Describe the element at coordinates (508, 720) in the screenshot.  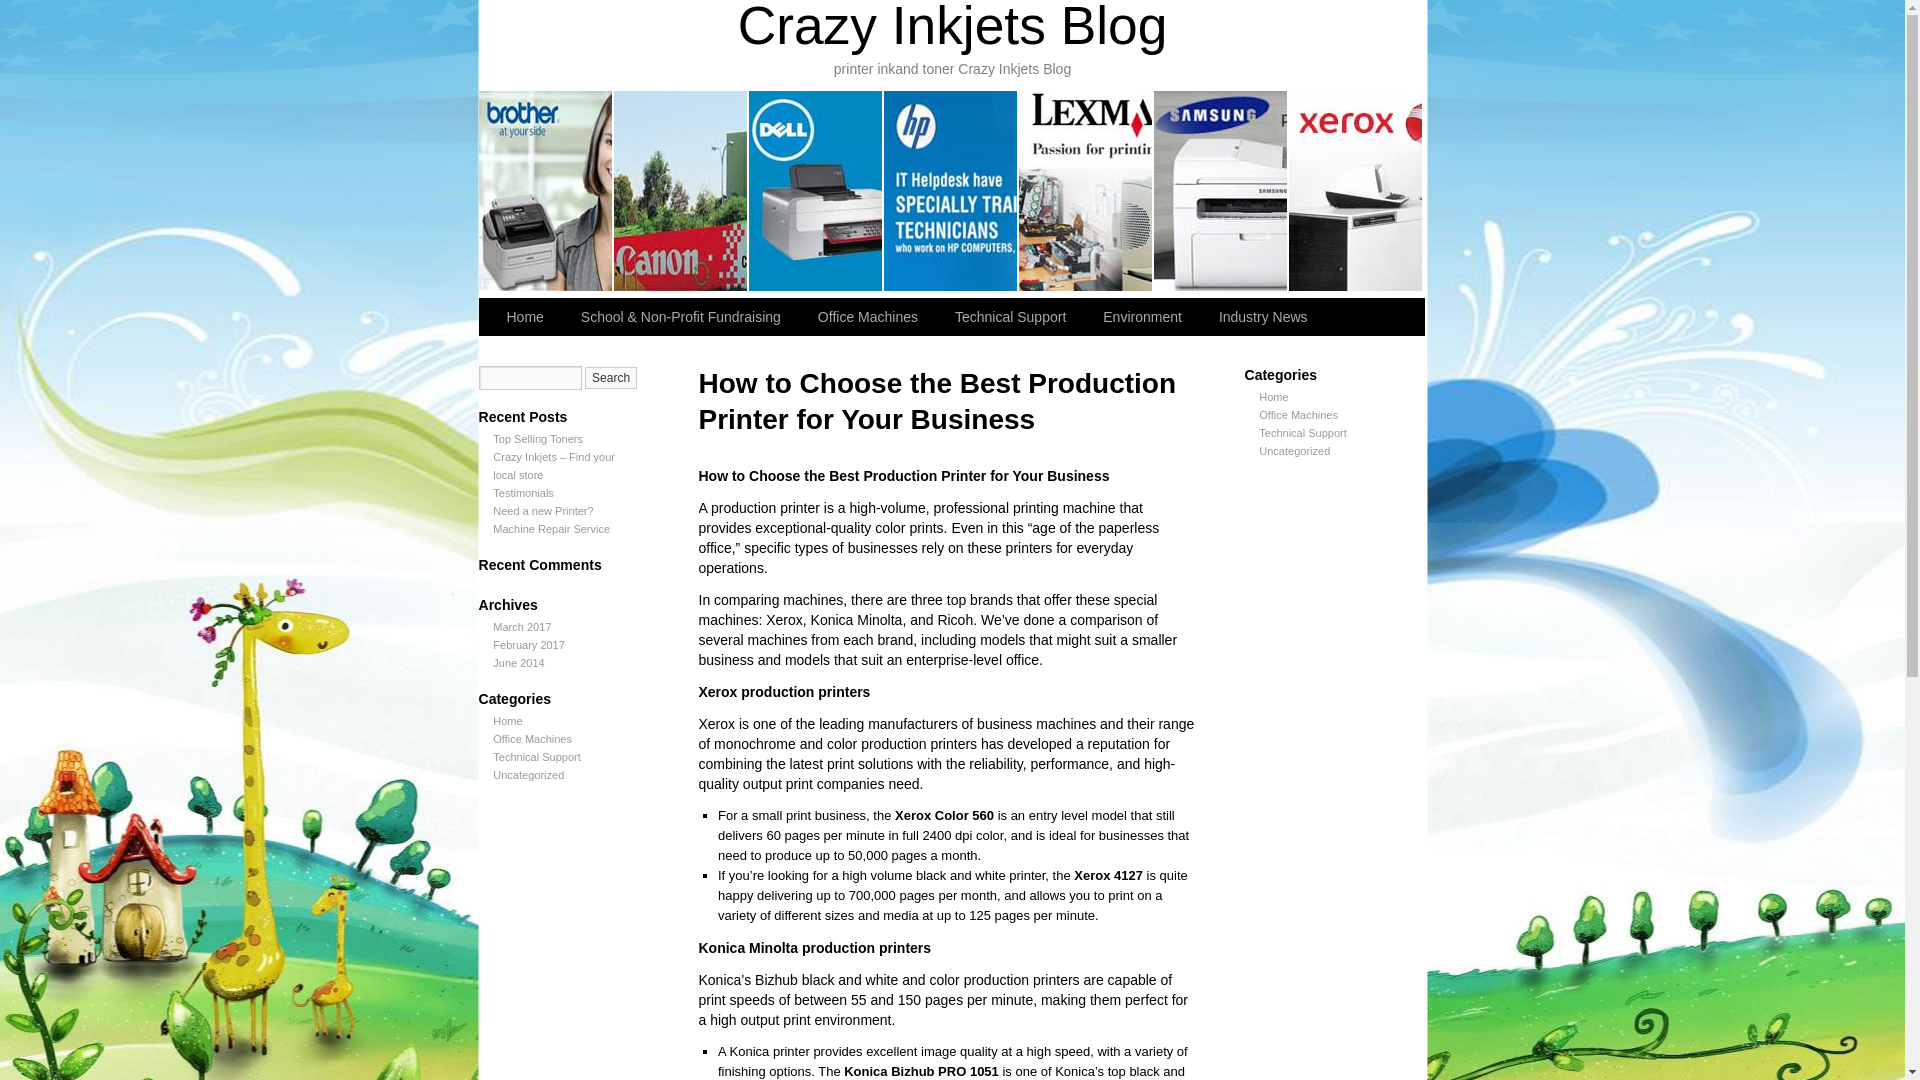
I see `Home` at that location.